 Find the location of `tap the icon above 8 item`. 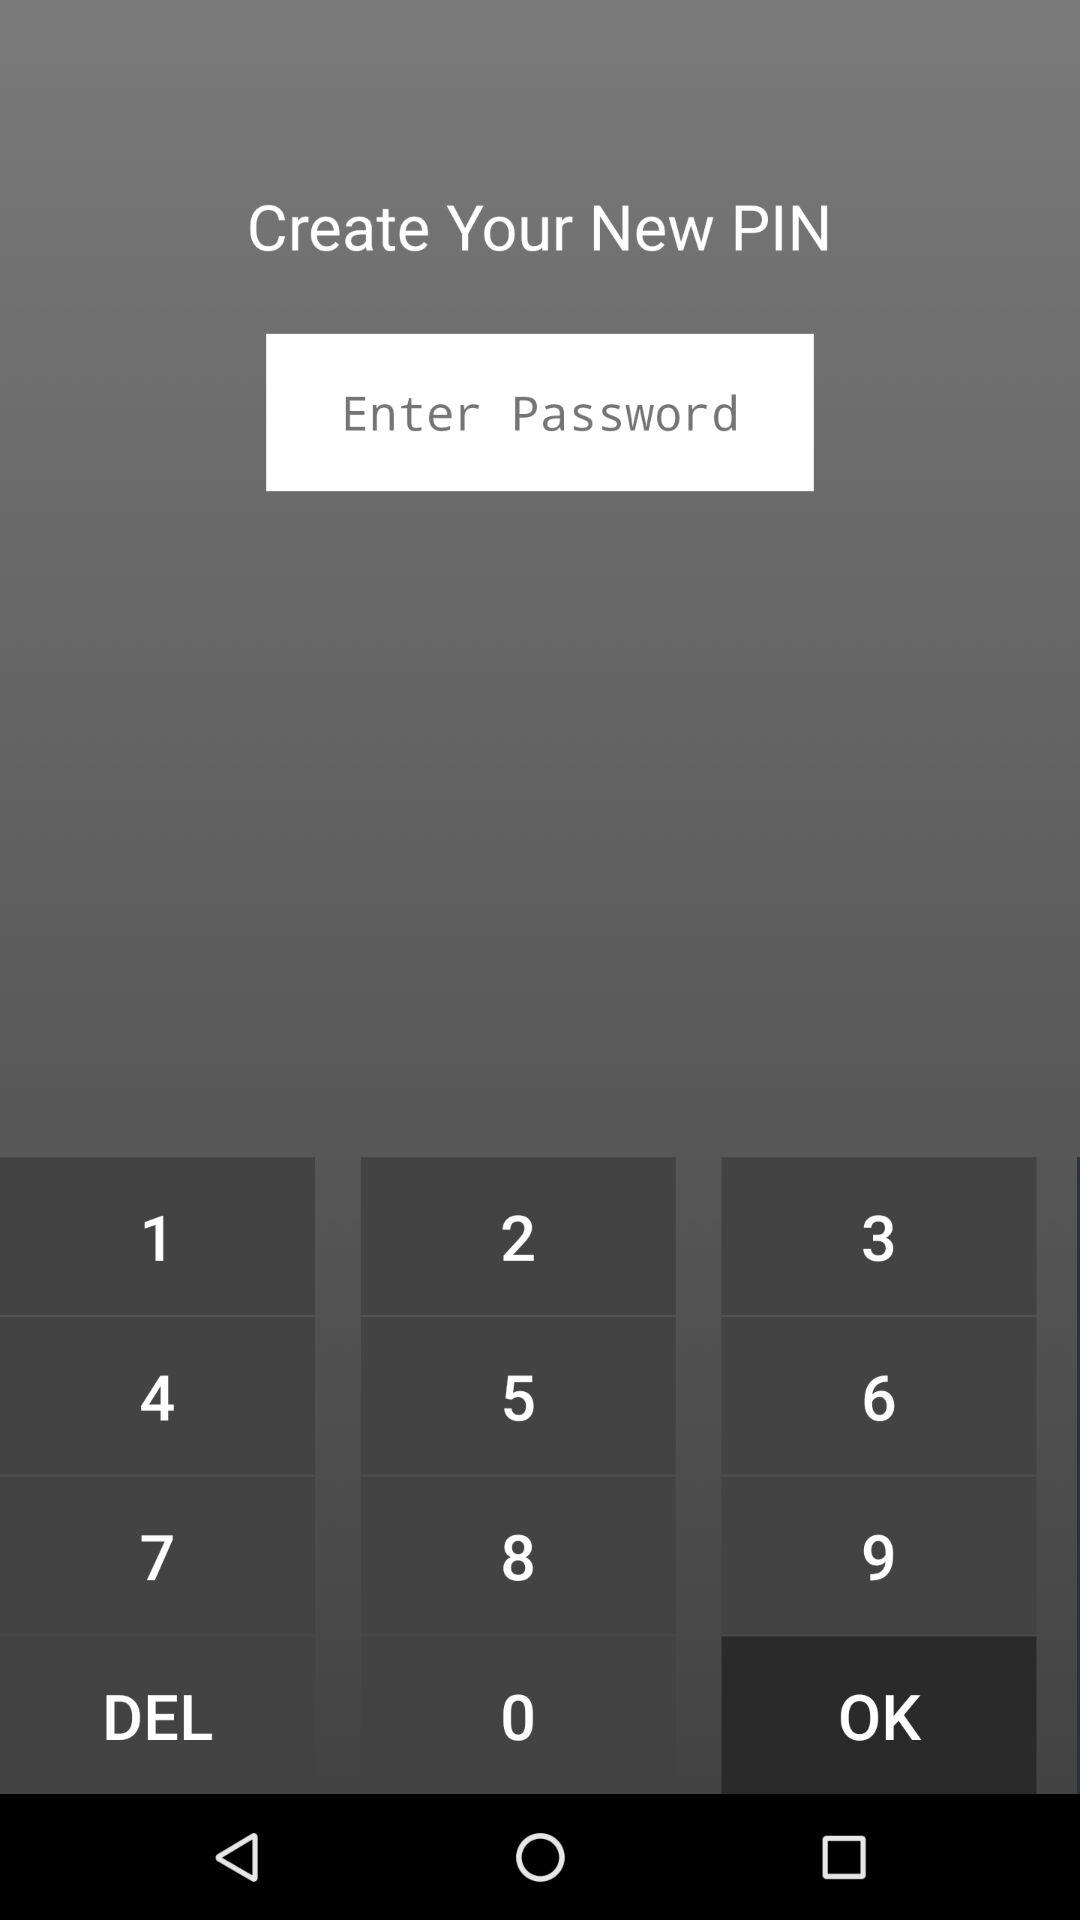

tap the icon above 8 item is located at coordinates (518, 1396).